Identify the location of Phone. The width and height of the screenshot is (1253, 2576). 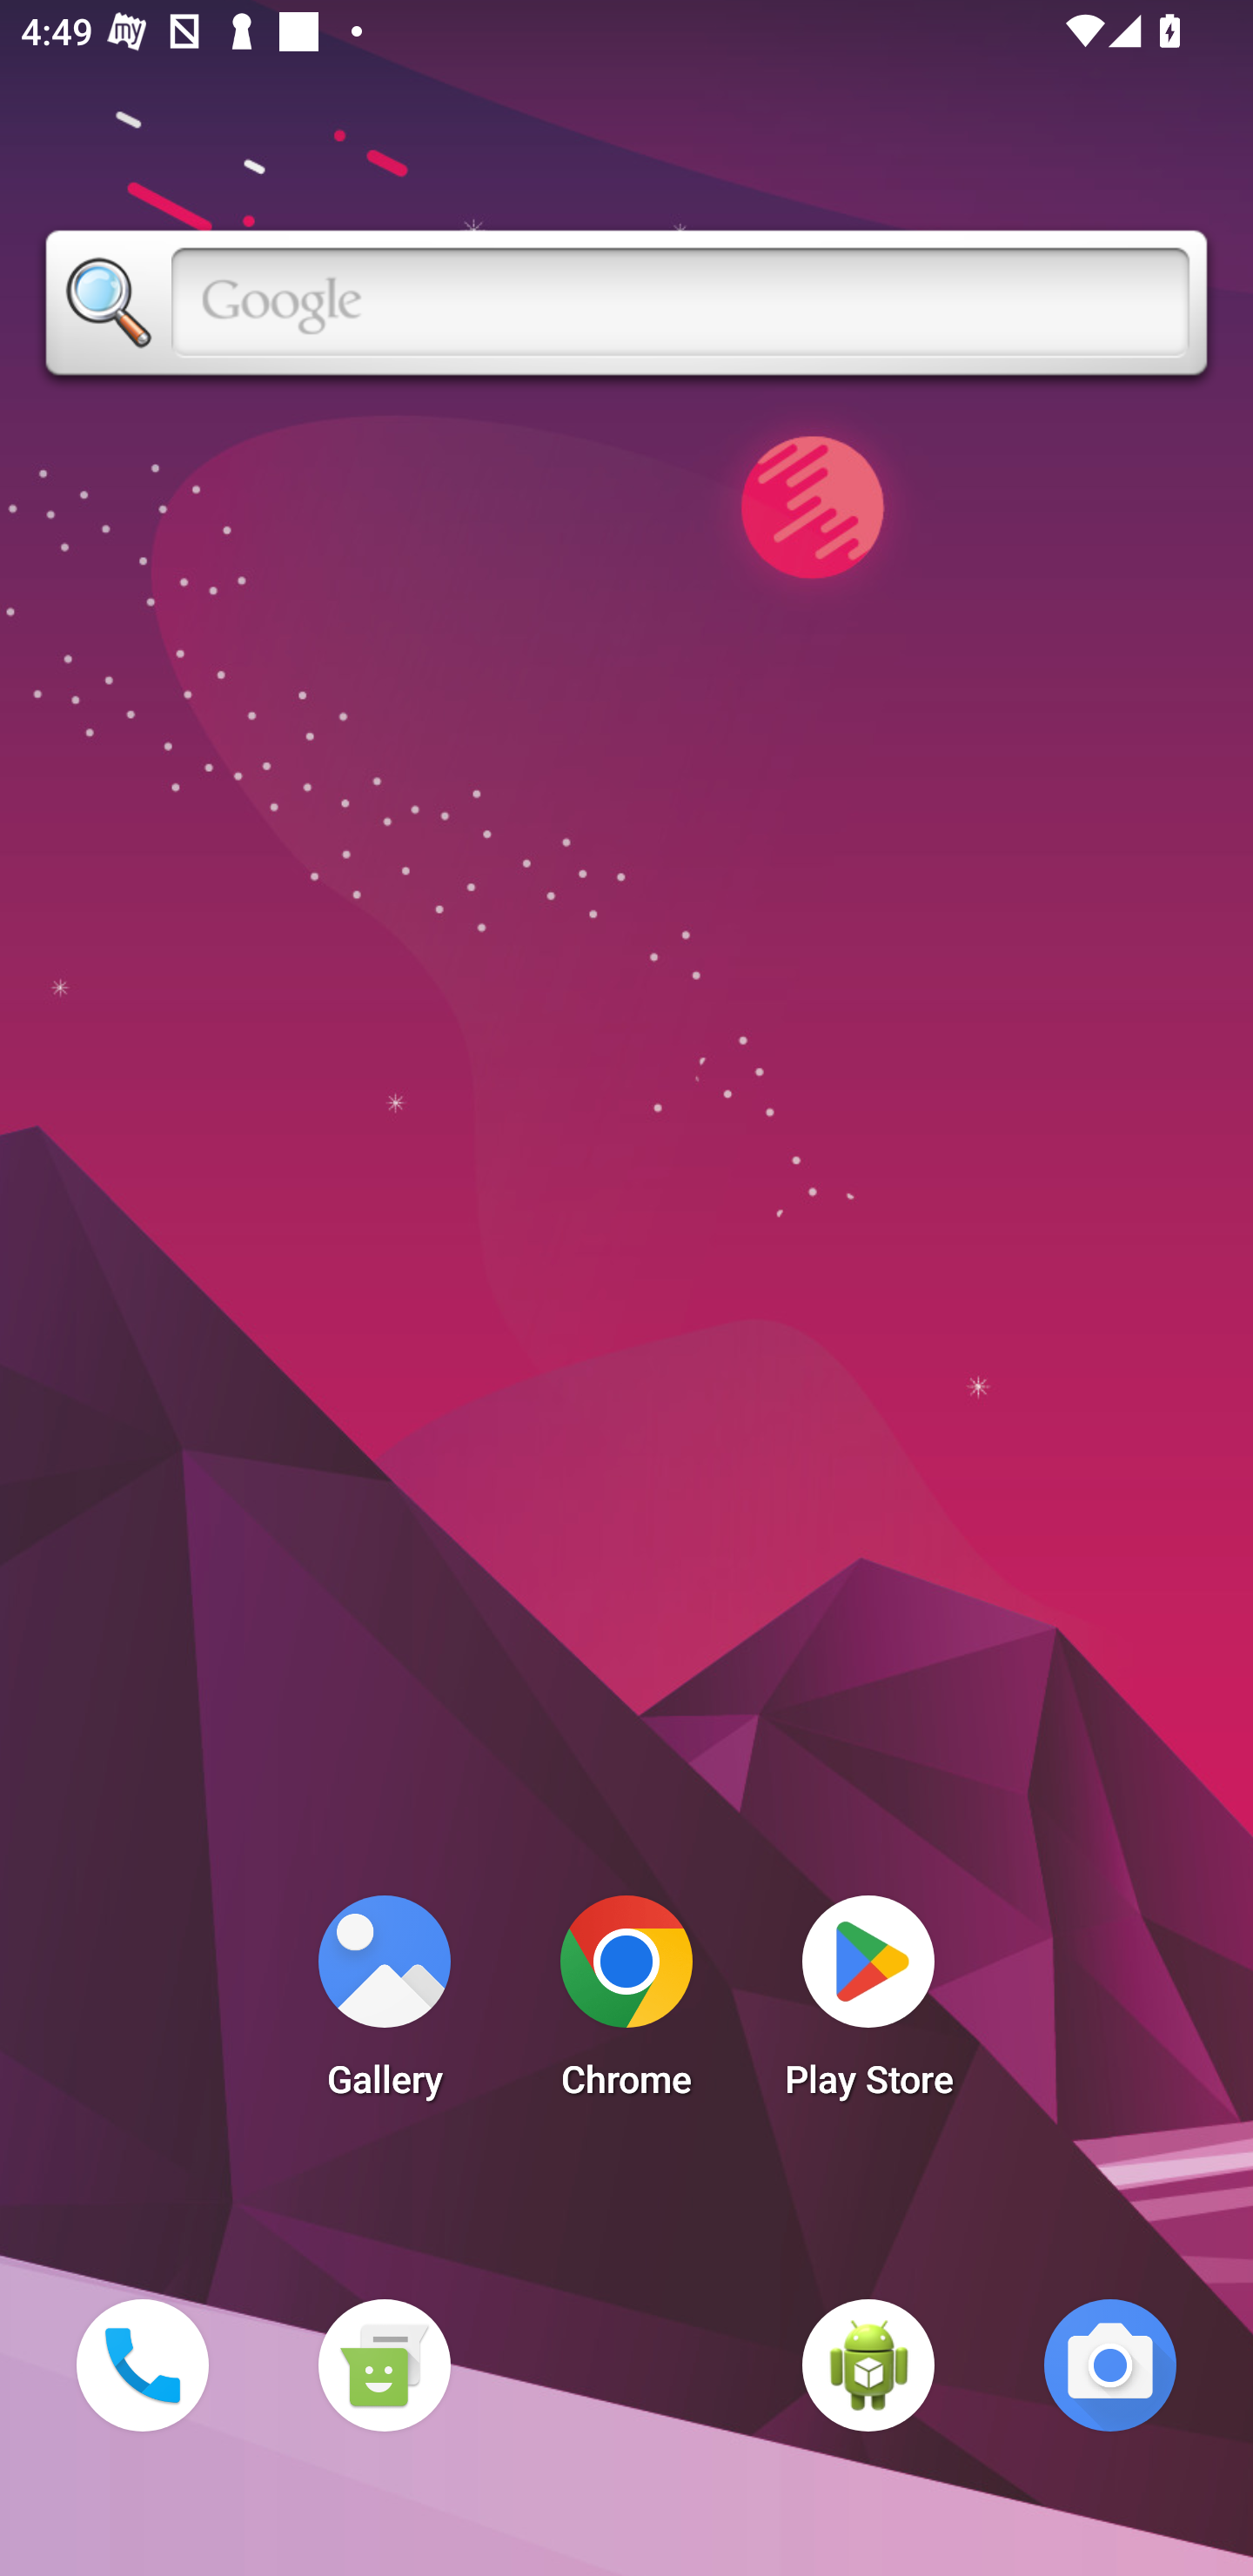
(142, 2365).